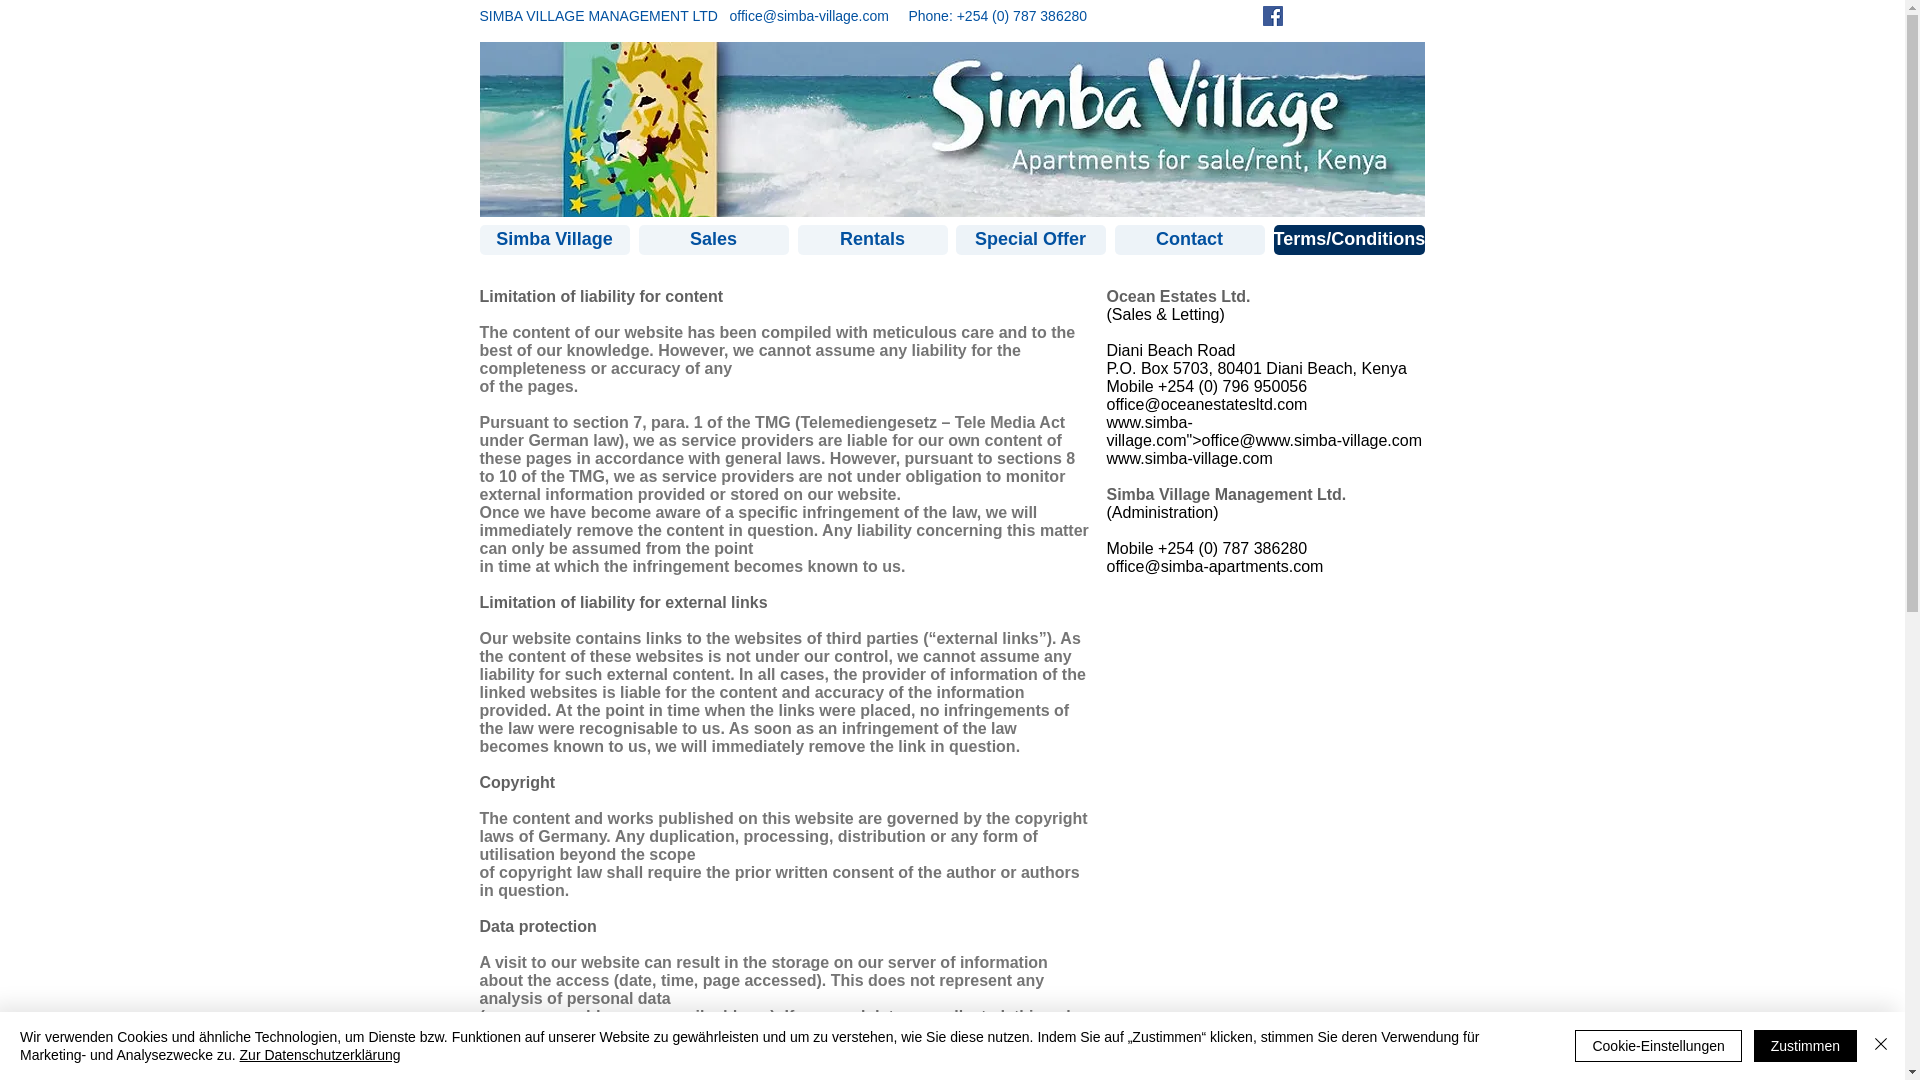 This screenshot has width=1920, height=1080. I want to click on Special Offer, so click(1030, 239).